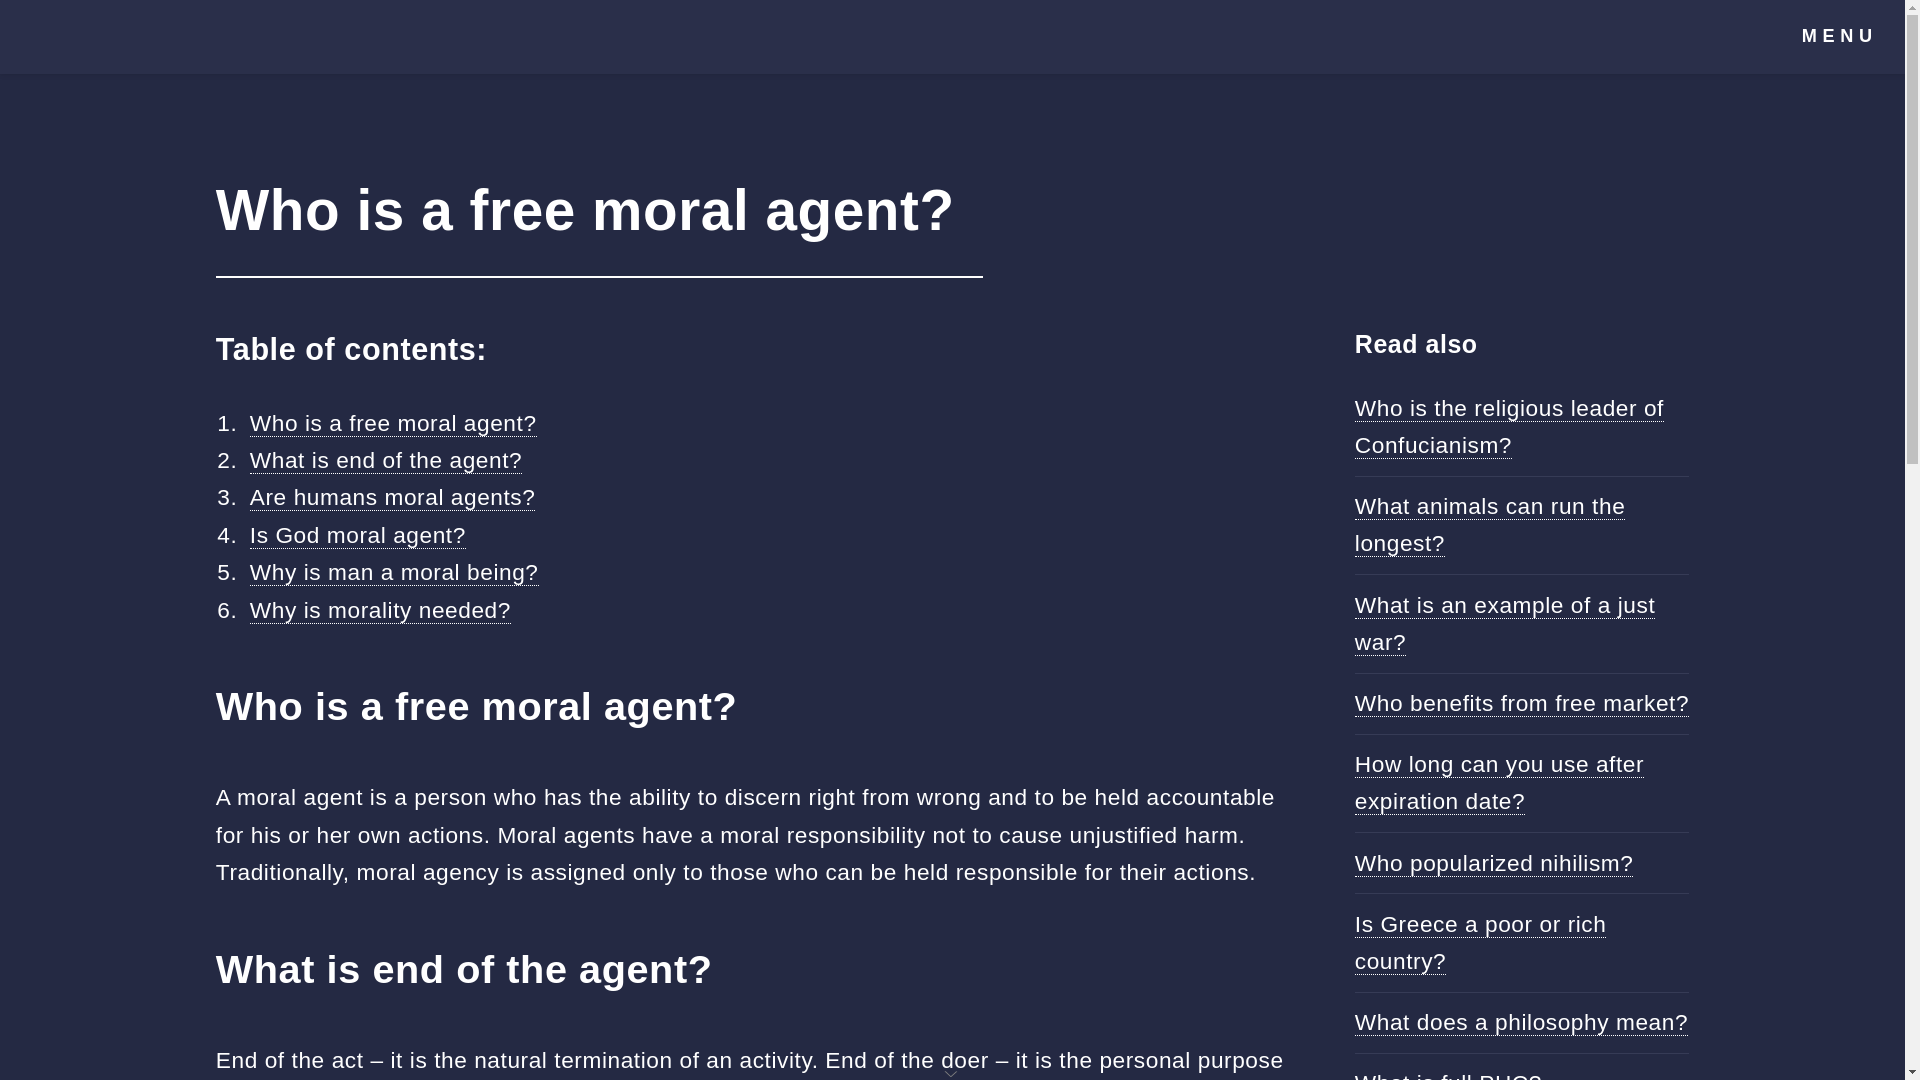 The height and width of the screenshot is (1080, 1920). What do you see at coordinates (1510, 427) in the screenshot?
I see `Who is the religious leader of Confucianism?` at bounding box center [1510, 427].